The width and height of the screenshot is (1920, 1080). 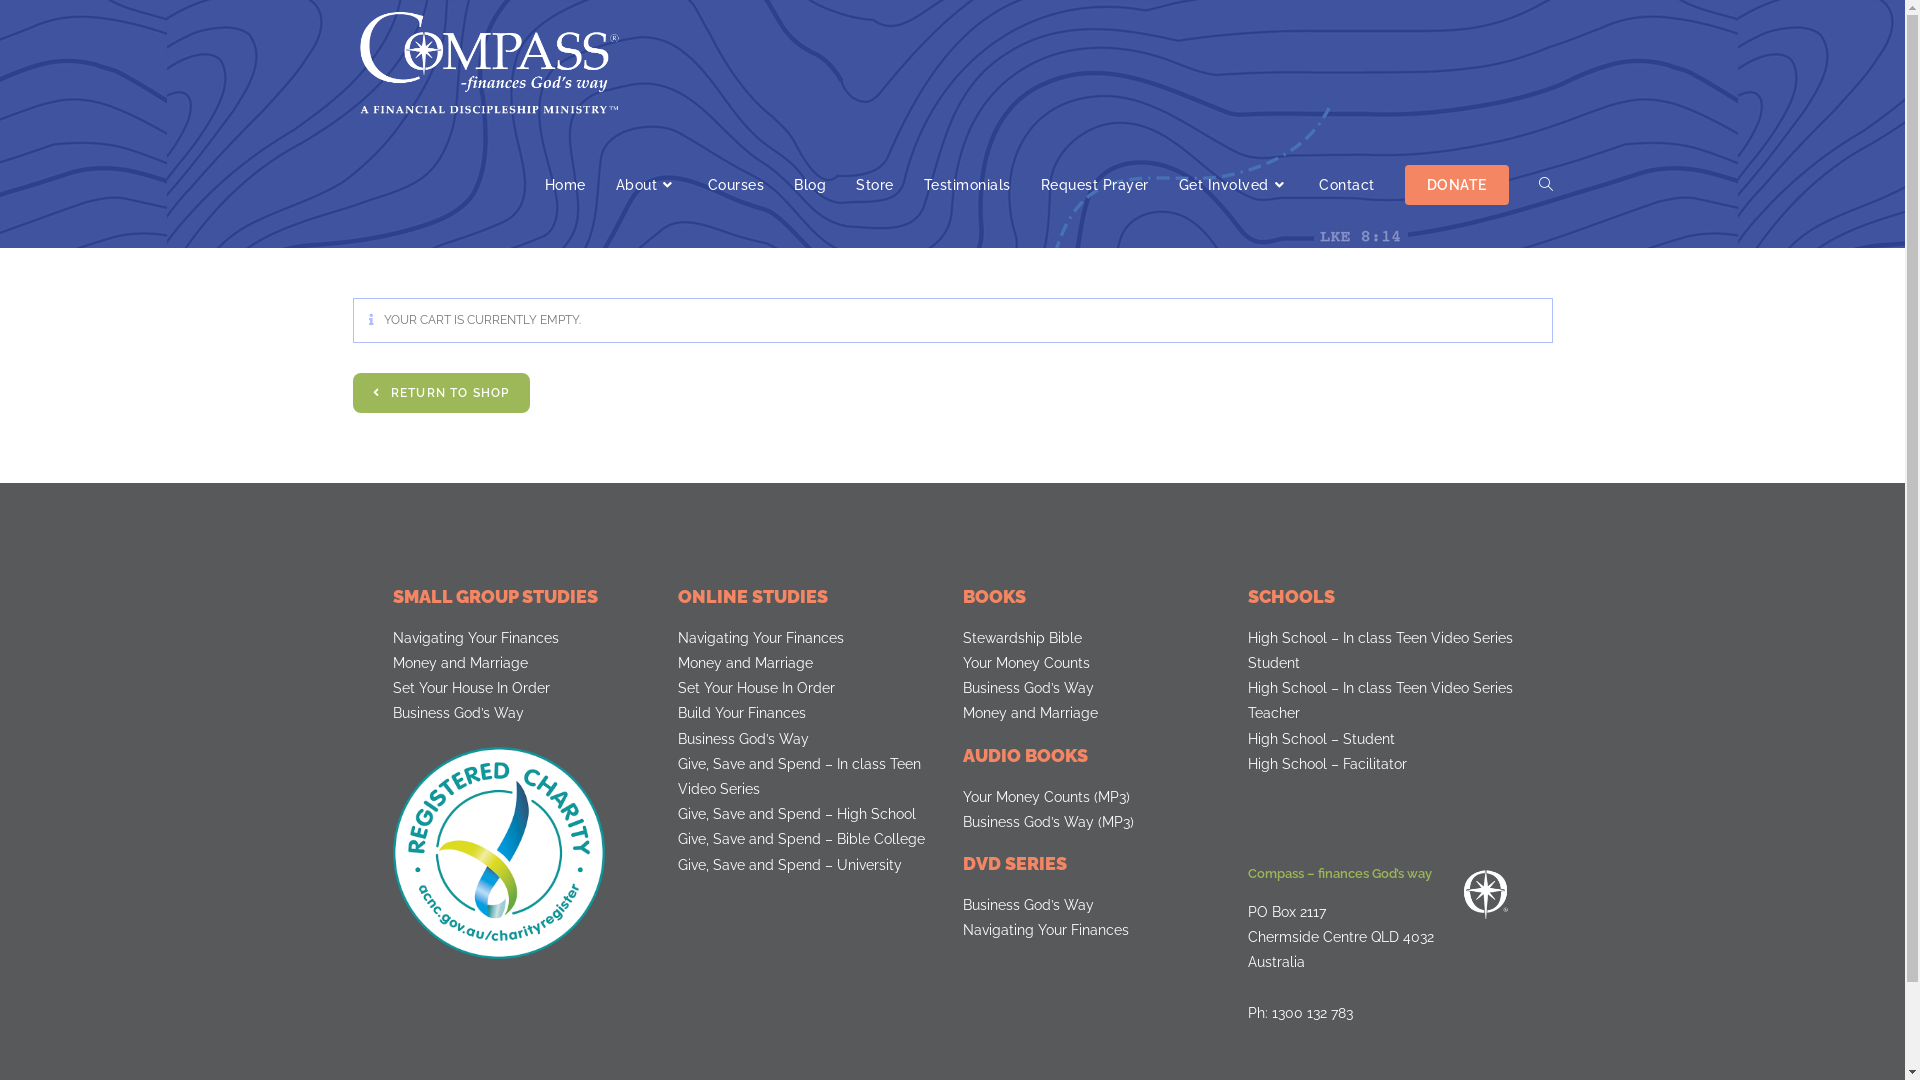 What do you see at coordinates (1347, 185) in the screenshot?
I see `Contact` at bounding box center [1347, 185].